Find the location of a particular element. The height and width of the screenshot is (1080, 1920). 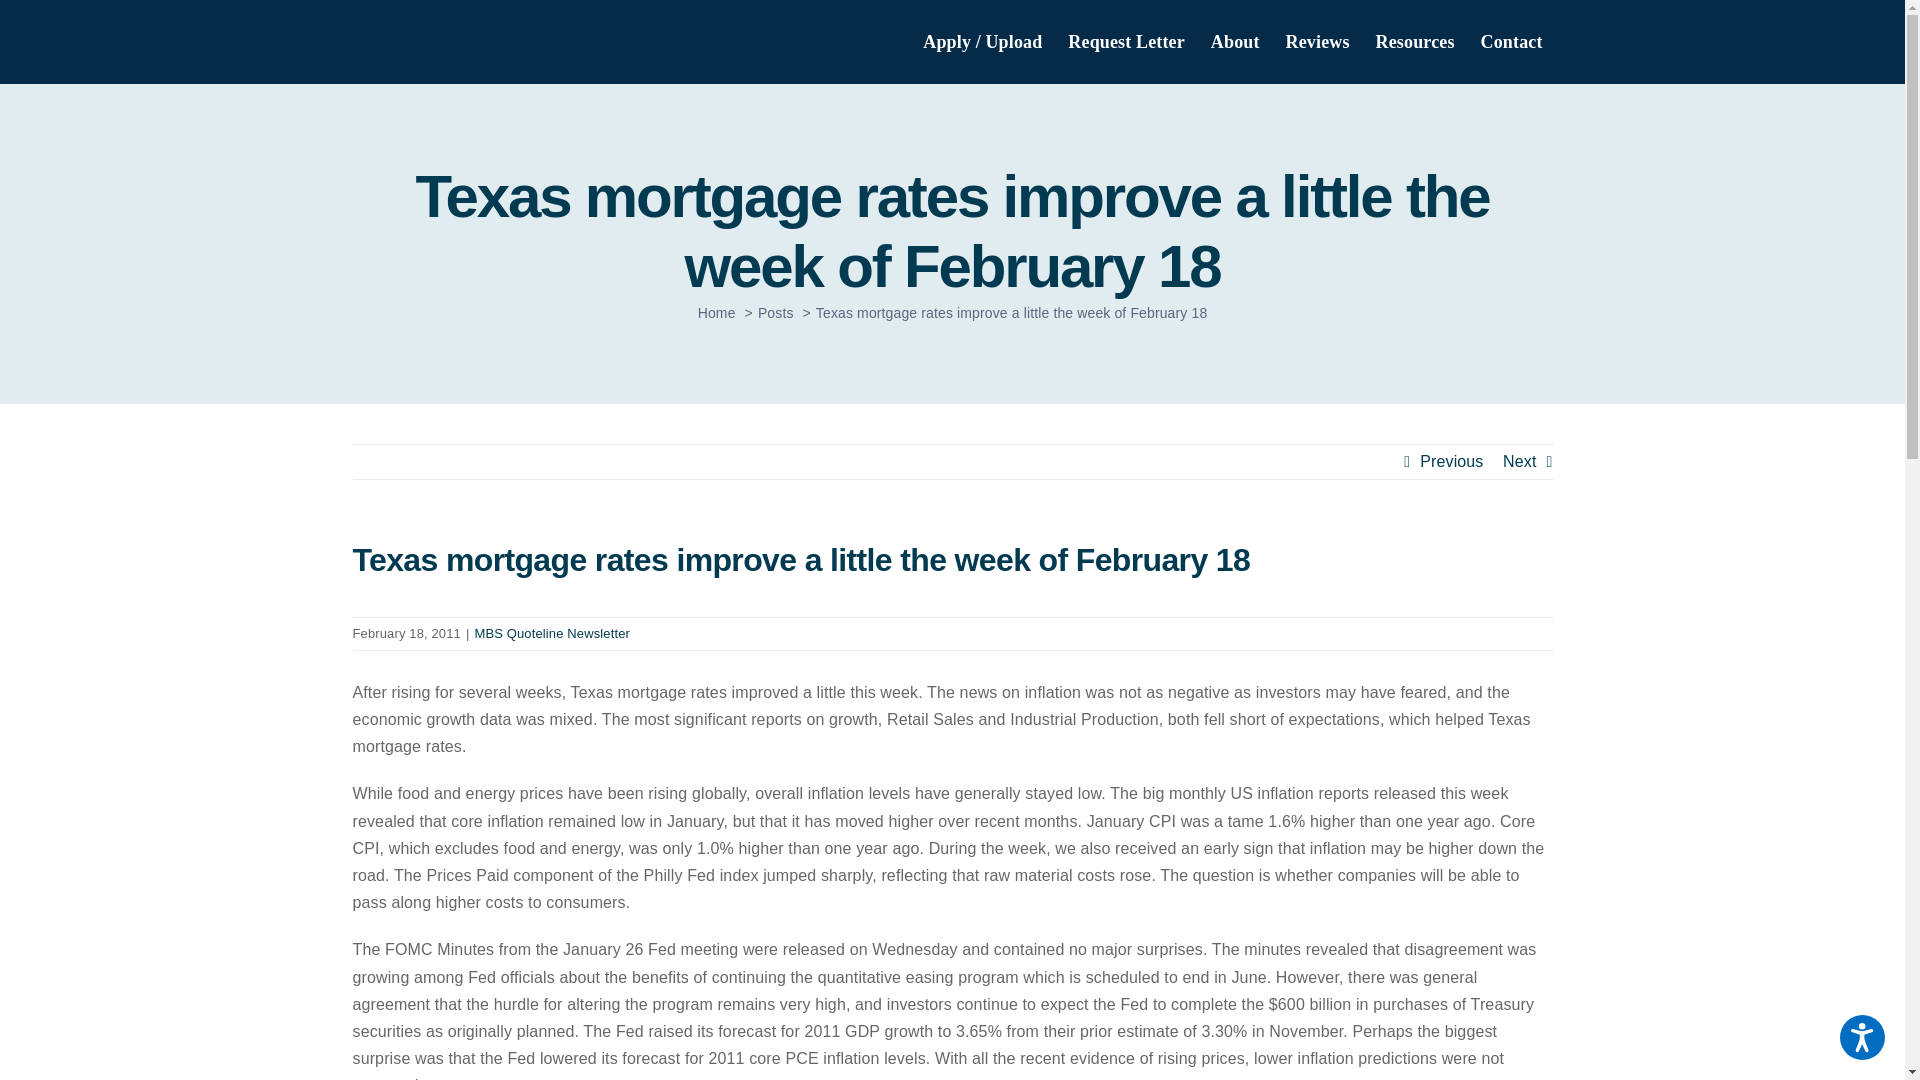

About is located at coordinates (1235, 42).